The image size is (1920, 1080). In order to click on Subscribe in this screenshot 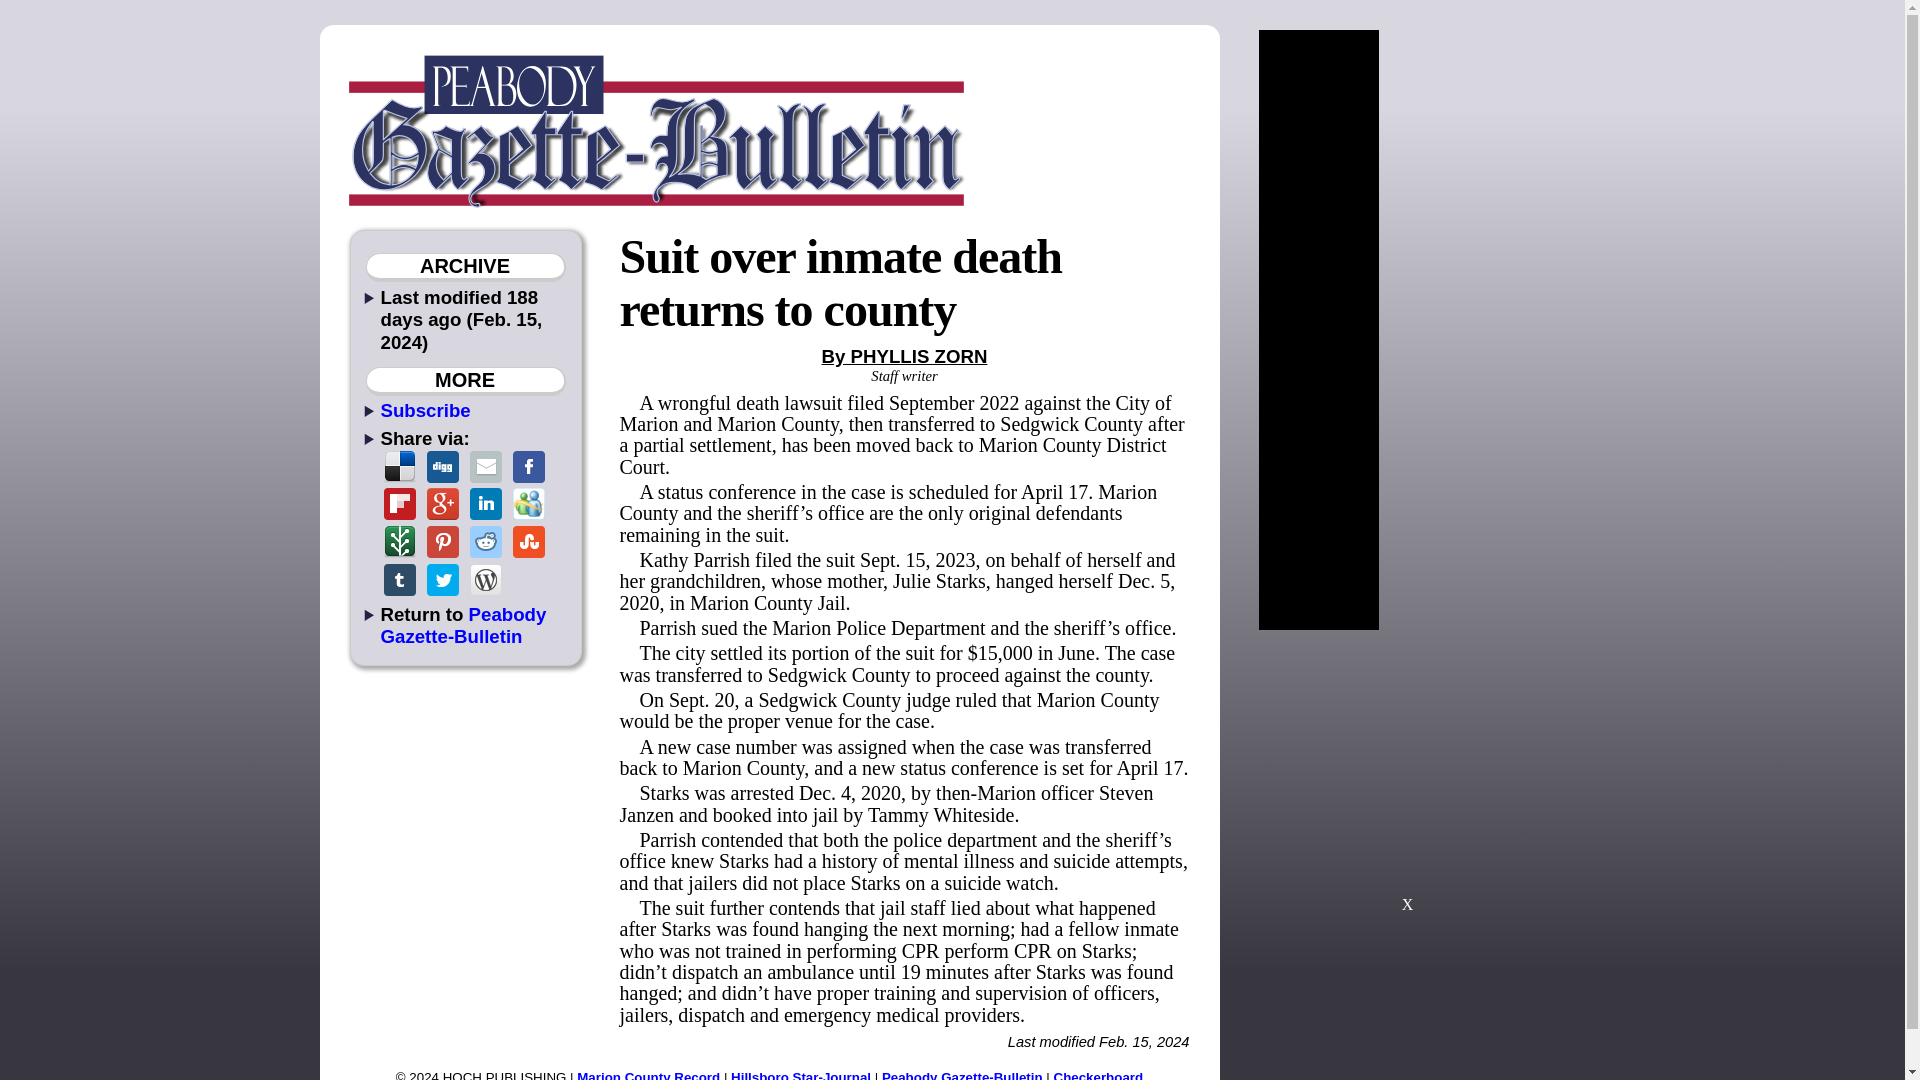, I will do `click(425, 410)`.